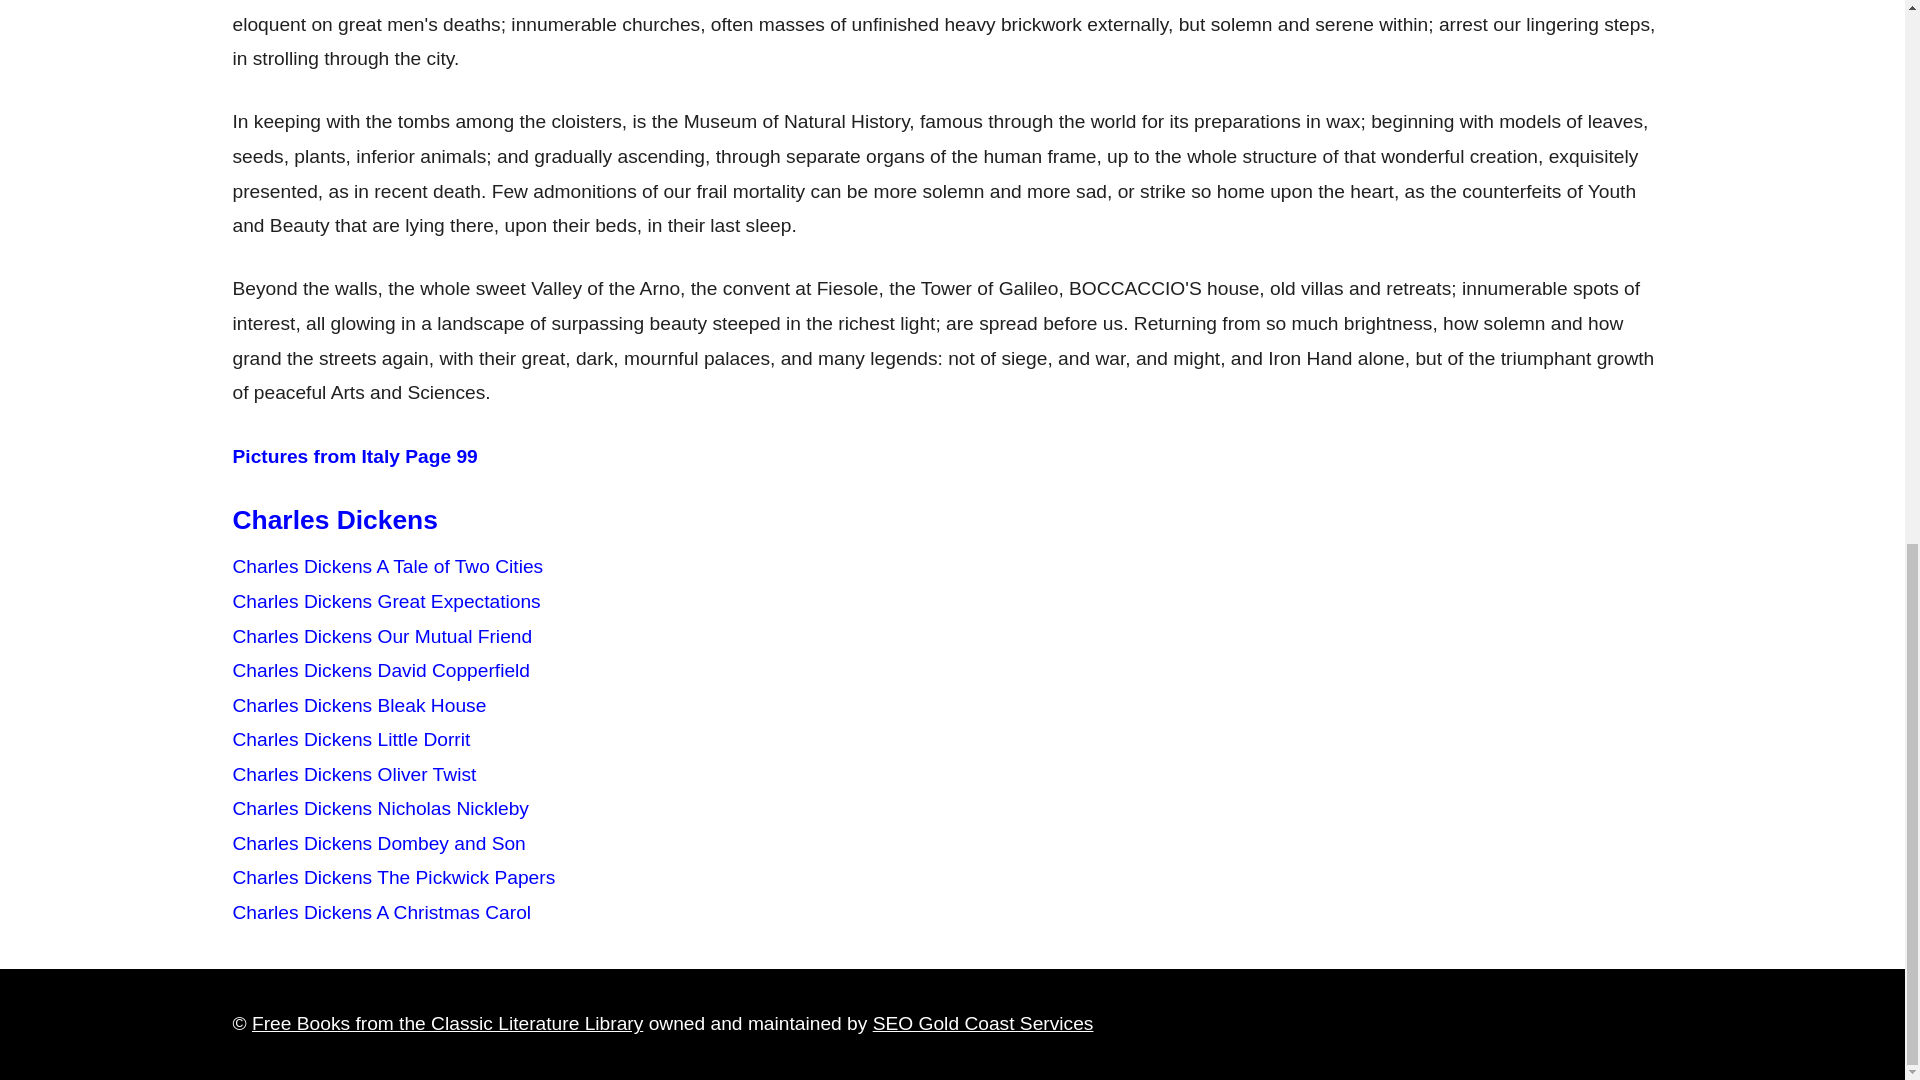  I want to click on Charles Dickens A Christmas Carol, so click(382, 912).